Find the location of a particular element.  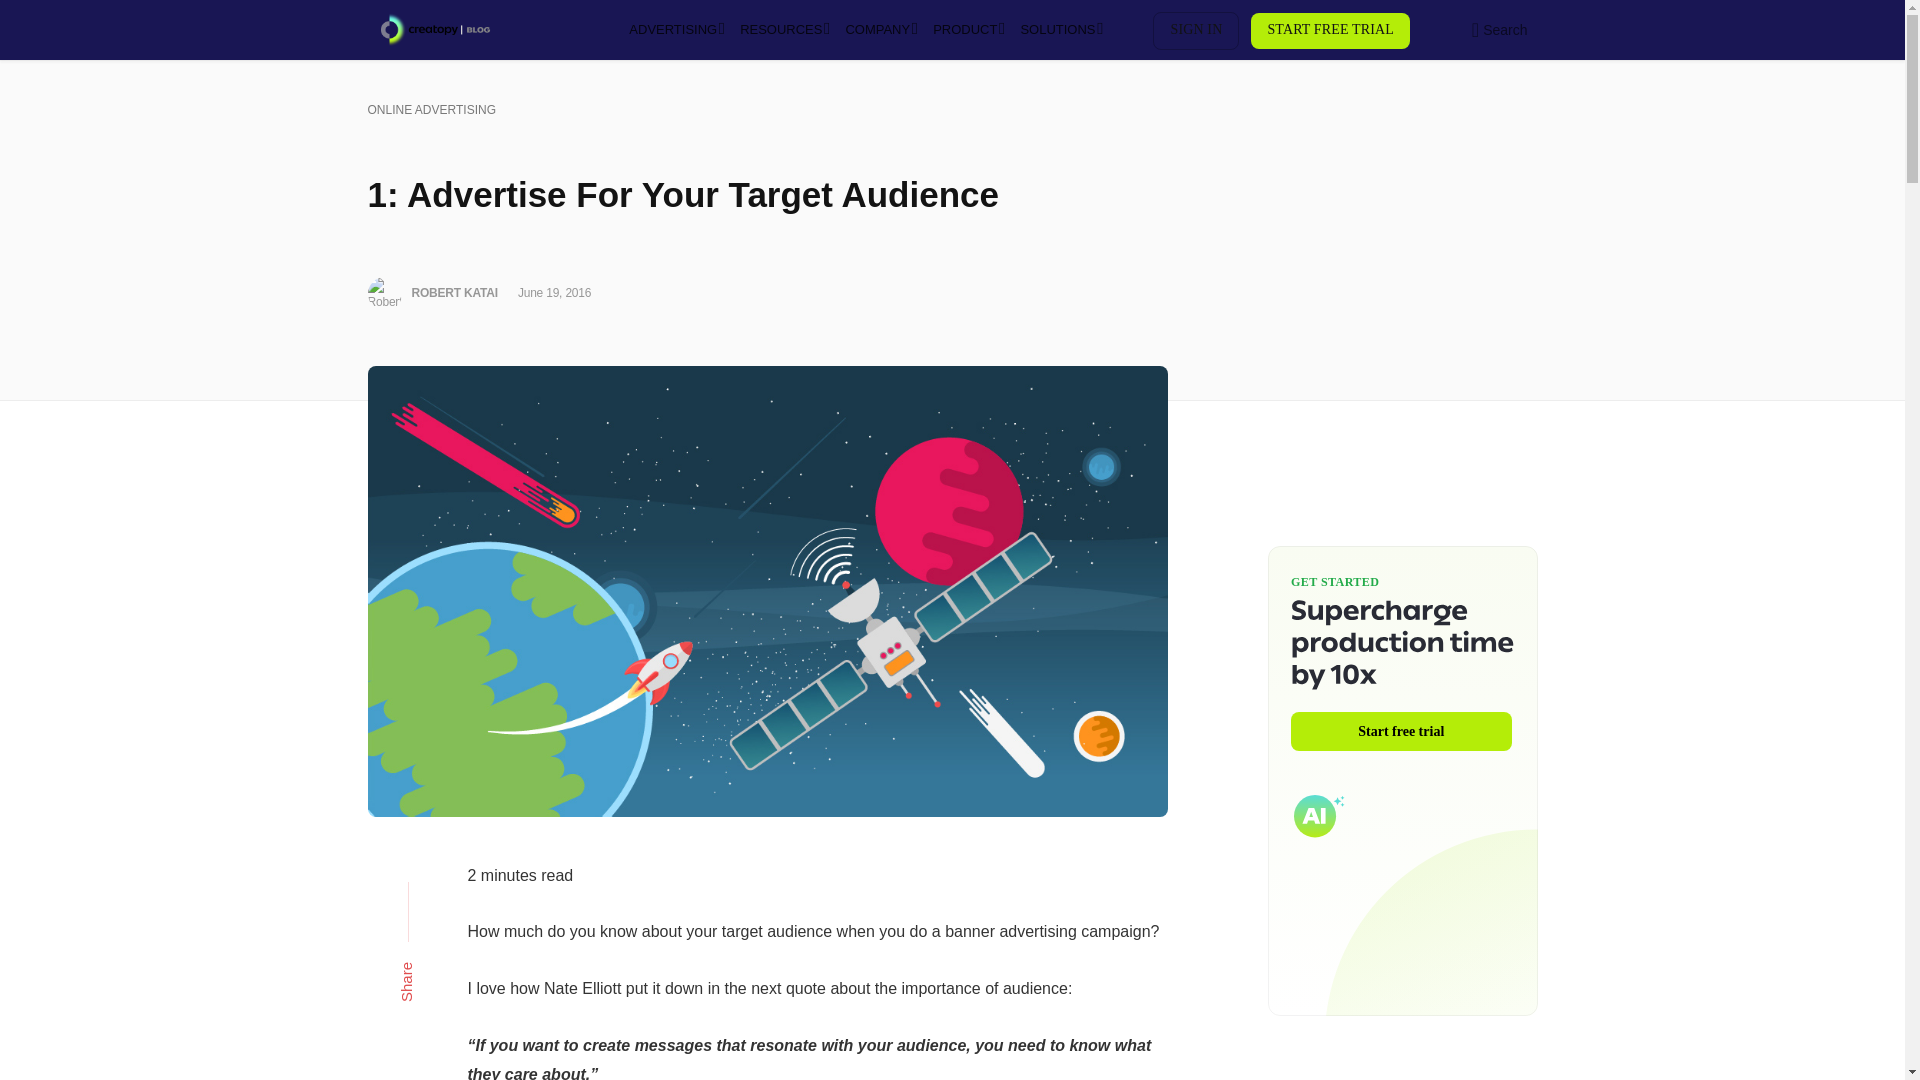

SIGN IN is located at coordinates (1196, 30).